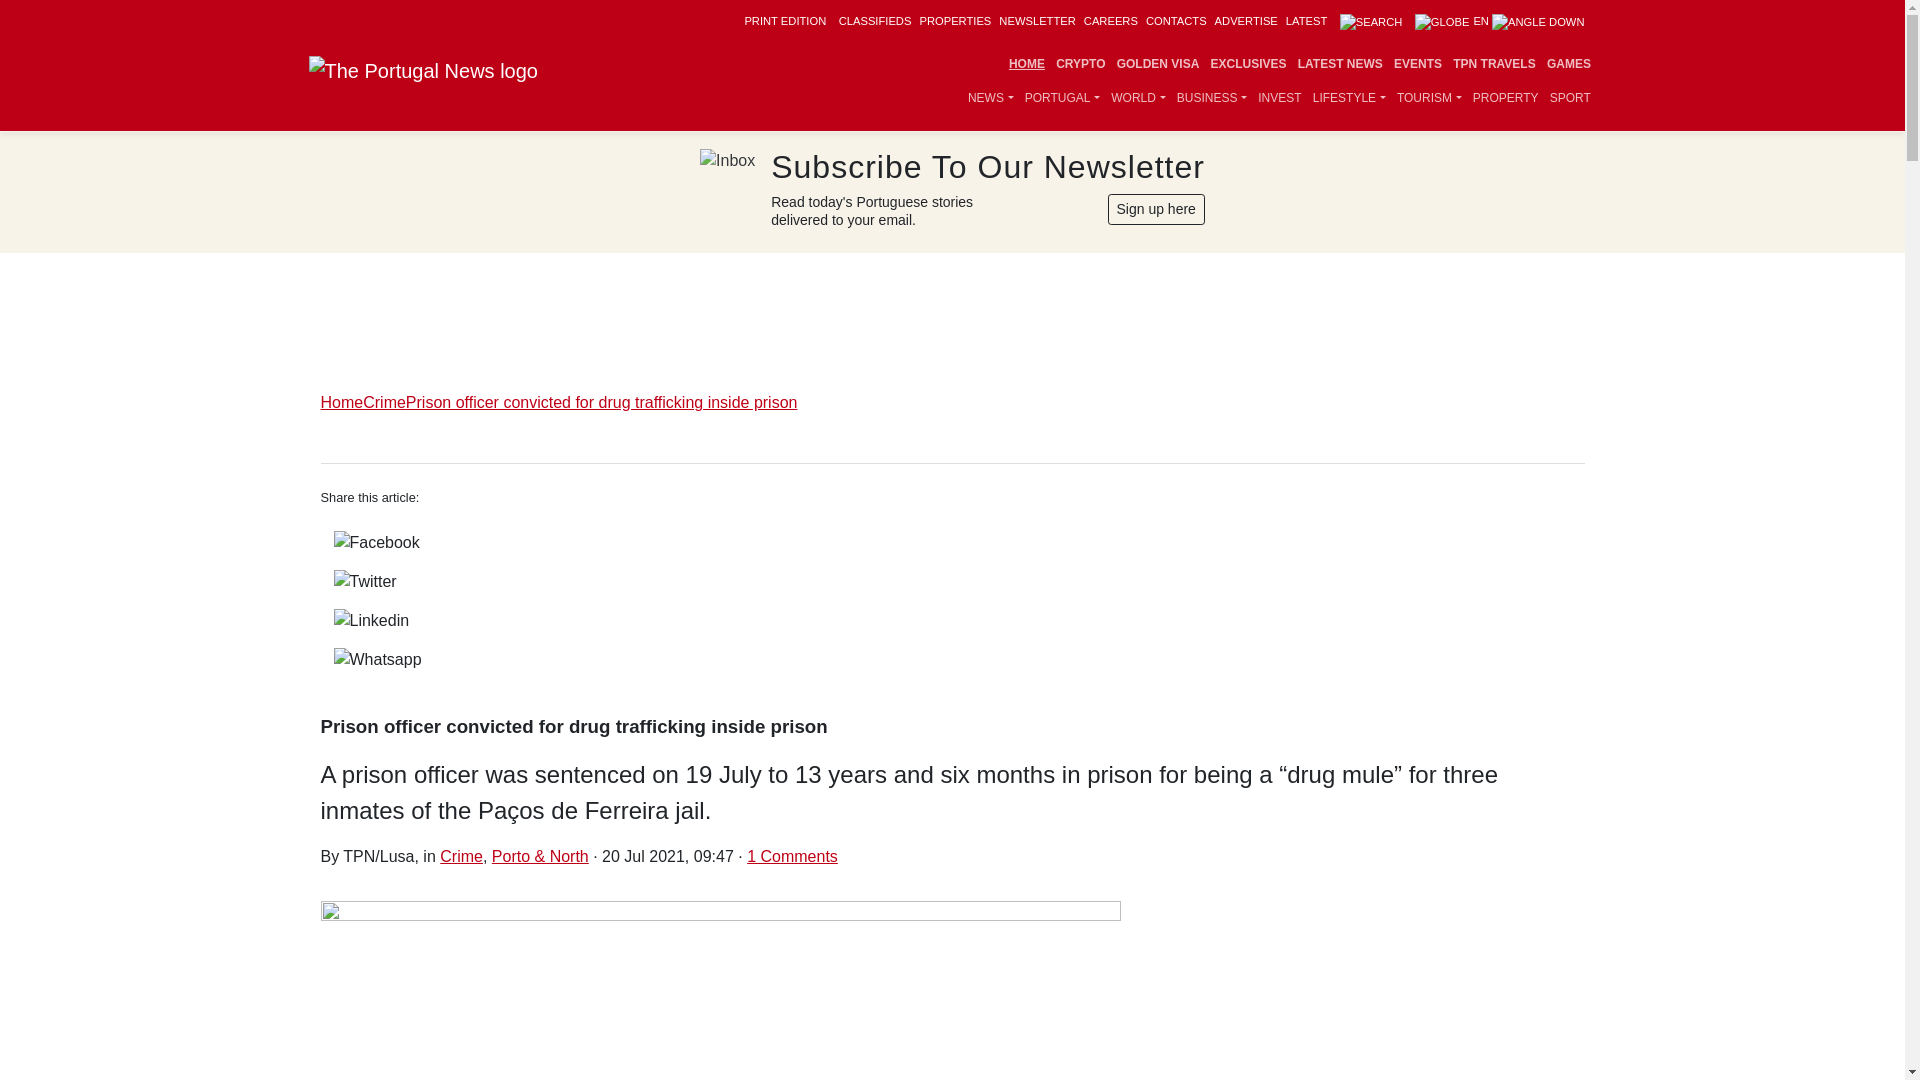 This screenshot has height=1080, width=1920. Describe the element at coordinates (1306, 21) in the screenshot. I see `LATEST` at that location.